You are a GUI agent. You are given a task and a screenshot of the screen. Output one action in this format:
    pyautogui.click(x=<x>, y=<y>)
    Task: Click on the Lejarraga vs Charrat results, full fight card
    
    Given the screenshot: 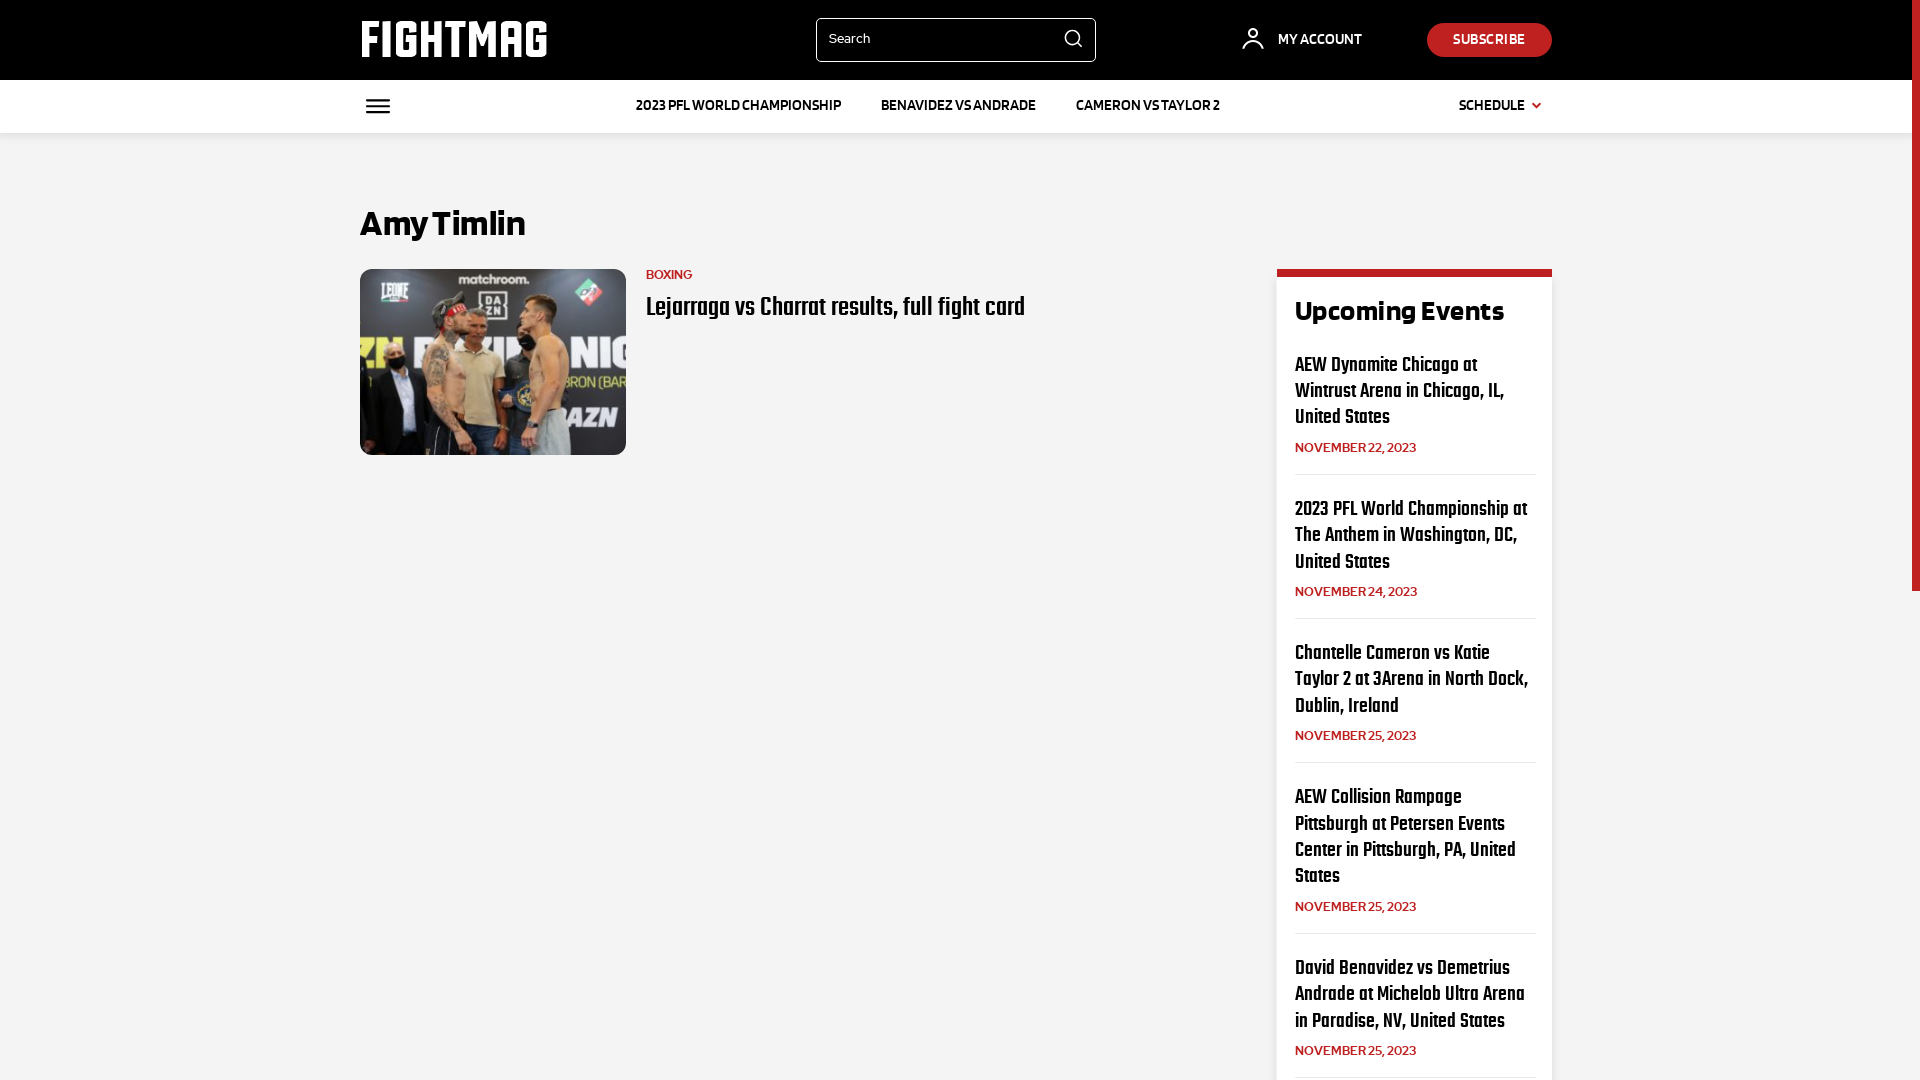 What is the action you would take?
    pyautogui.click(x=493, y=362)
    